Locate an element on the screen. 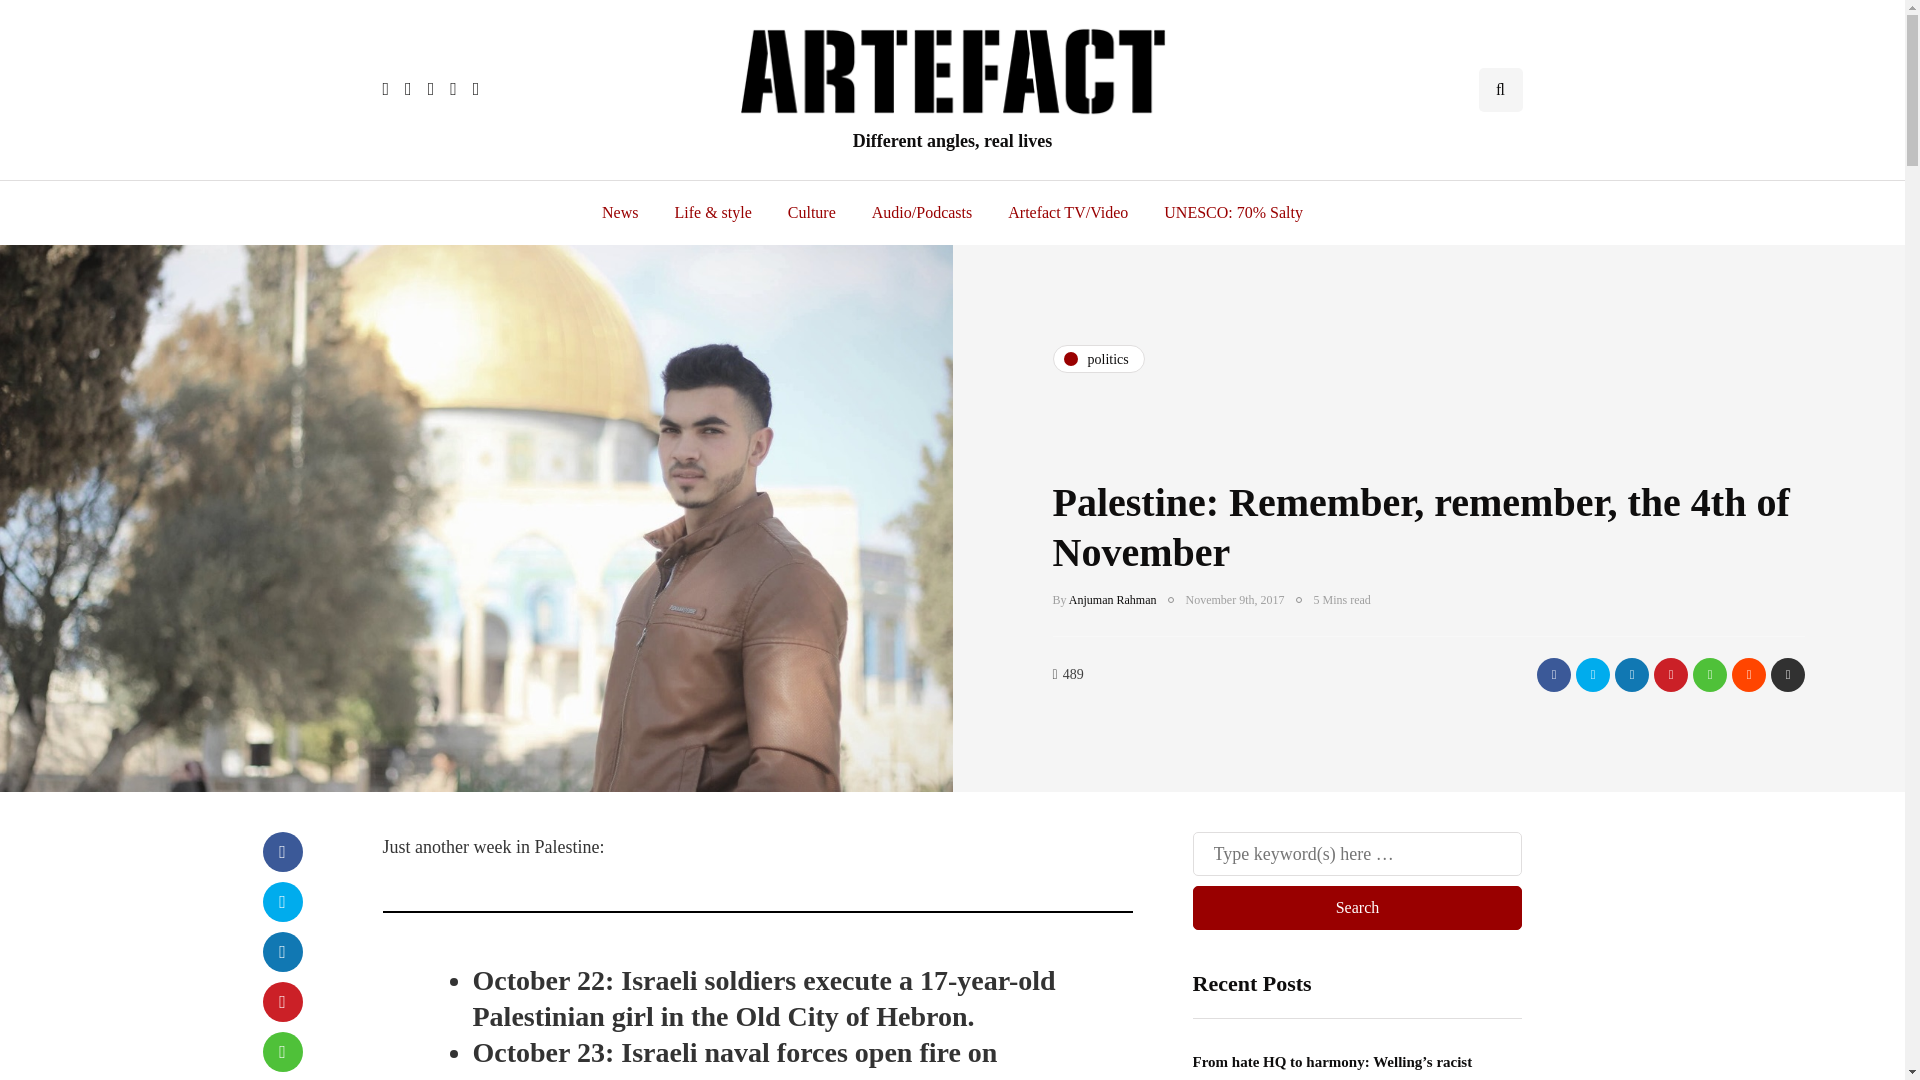 The height and width of the screenshot is (1080, 1920). Pin this is located at coordinates (1670, 674).